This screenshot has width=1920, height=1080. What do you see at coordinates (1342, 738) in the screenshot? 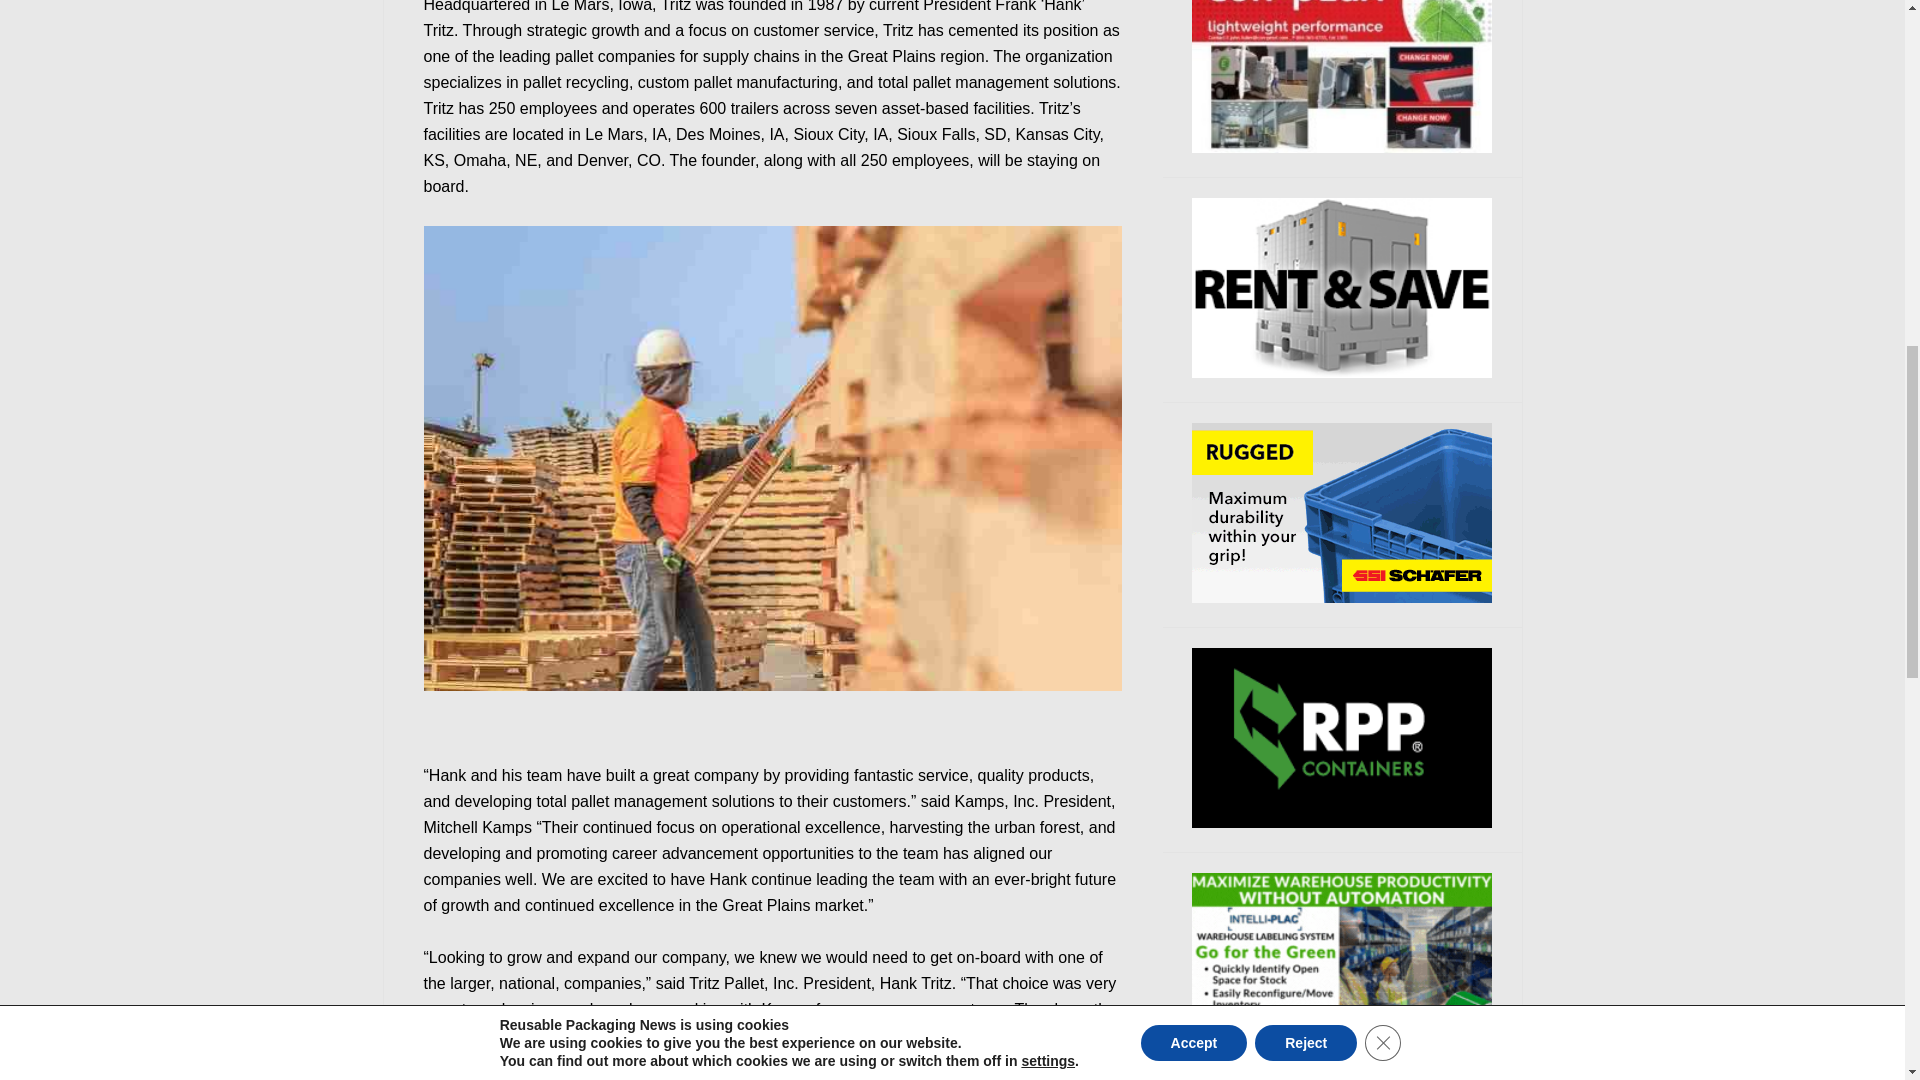
I see `RPPContainers.com` at bounding box center [1342, 738].